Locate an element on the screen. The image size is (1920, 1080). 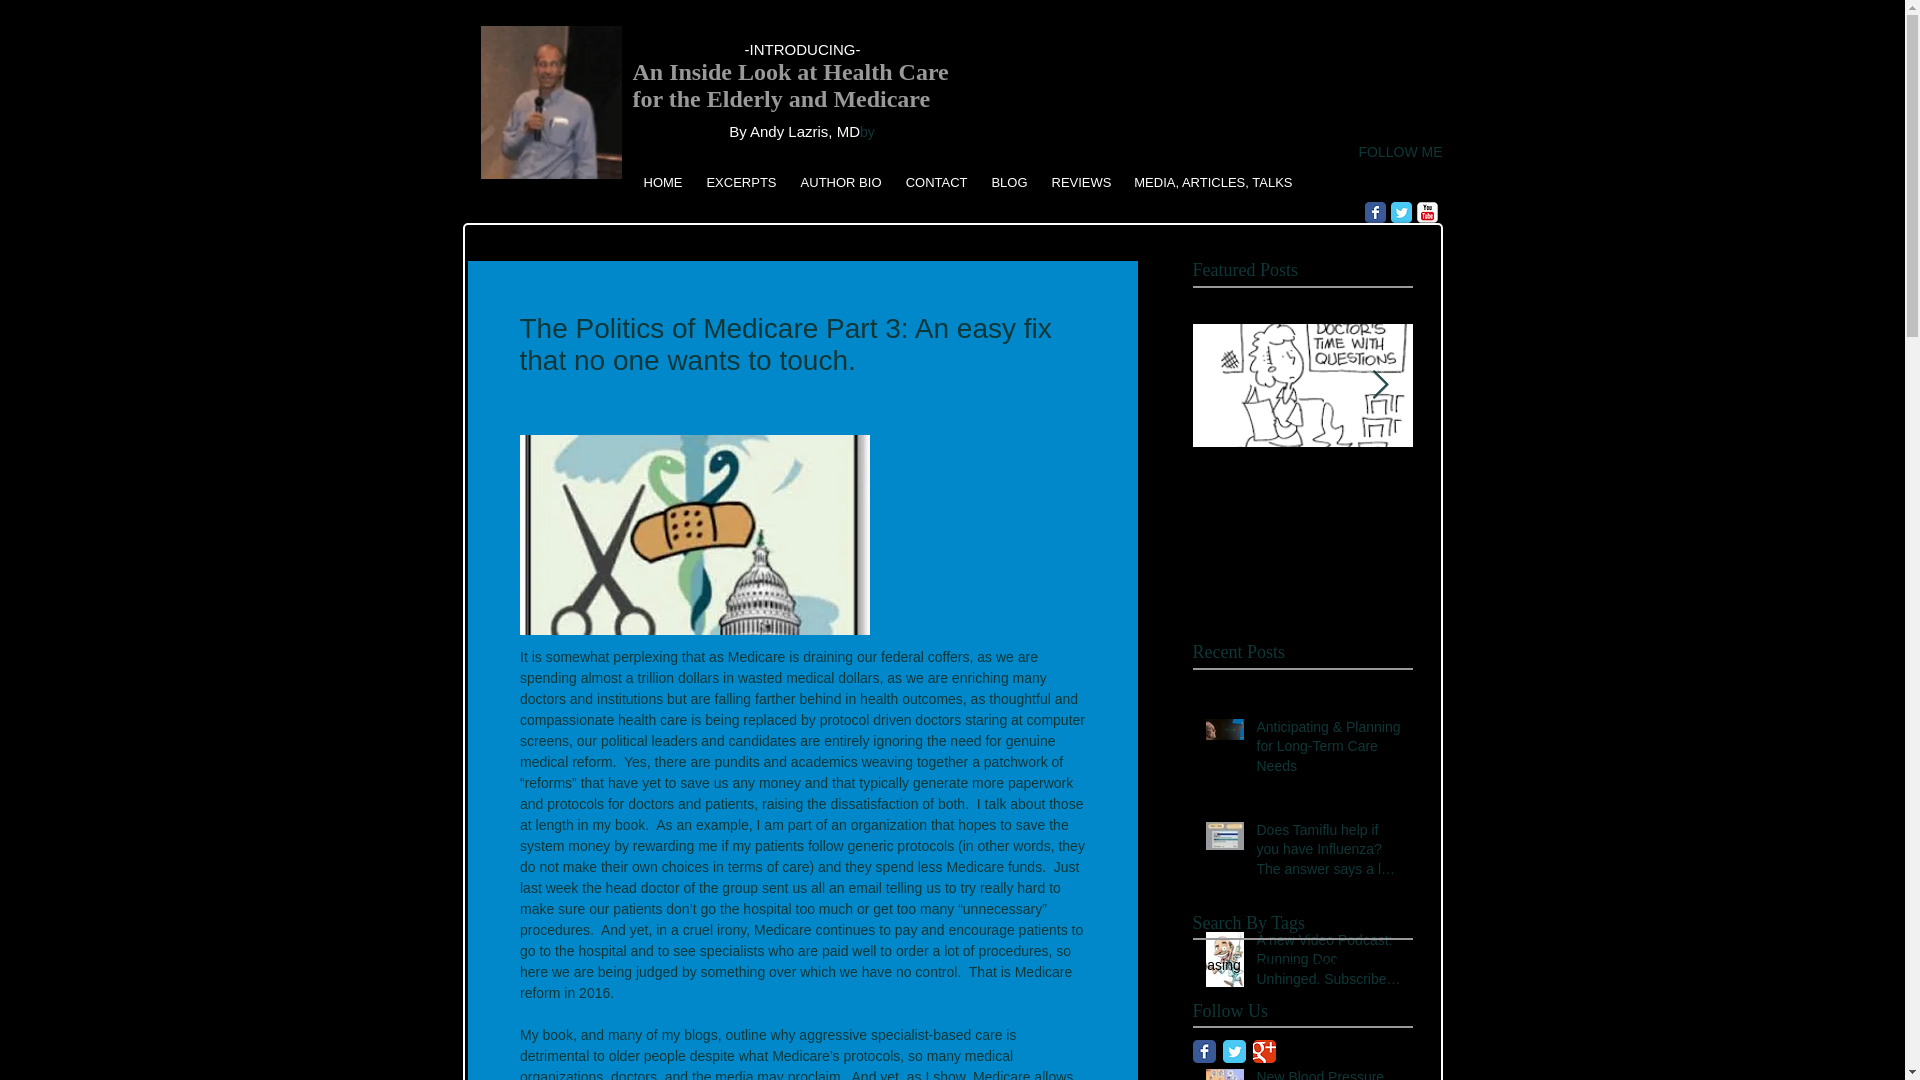
A new Video Podcast: Running Doc Unhinged. Subscribe Today! is located at coordinates (1327, 964).